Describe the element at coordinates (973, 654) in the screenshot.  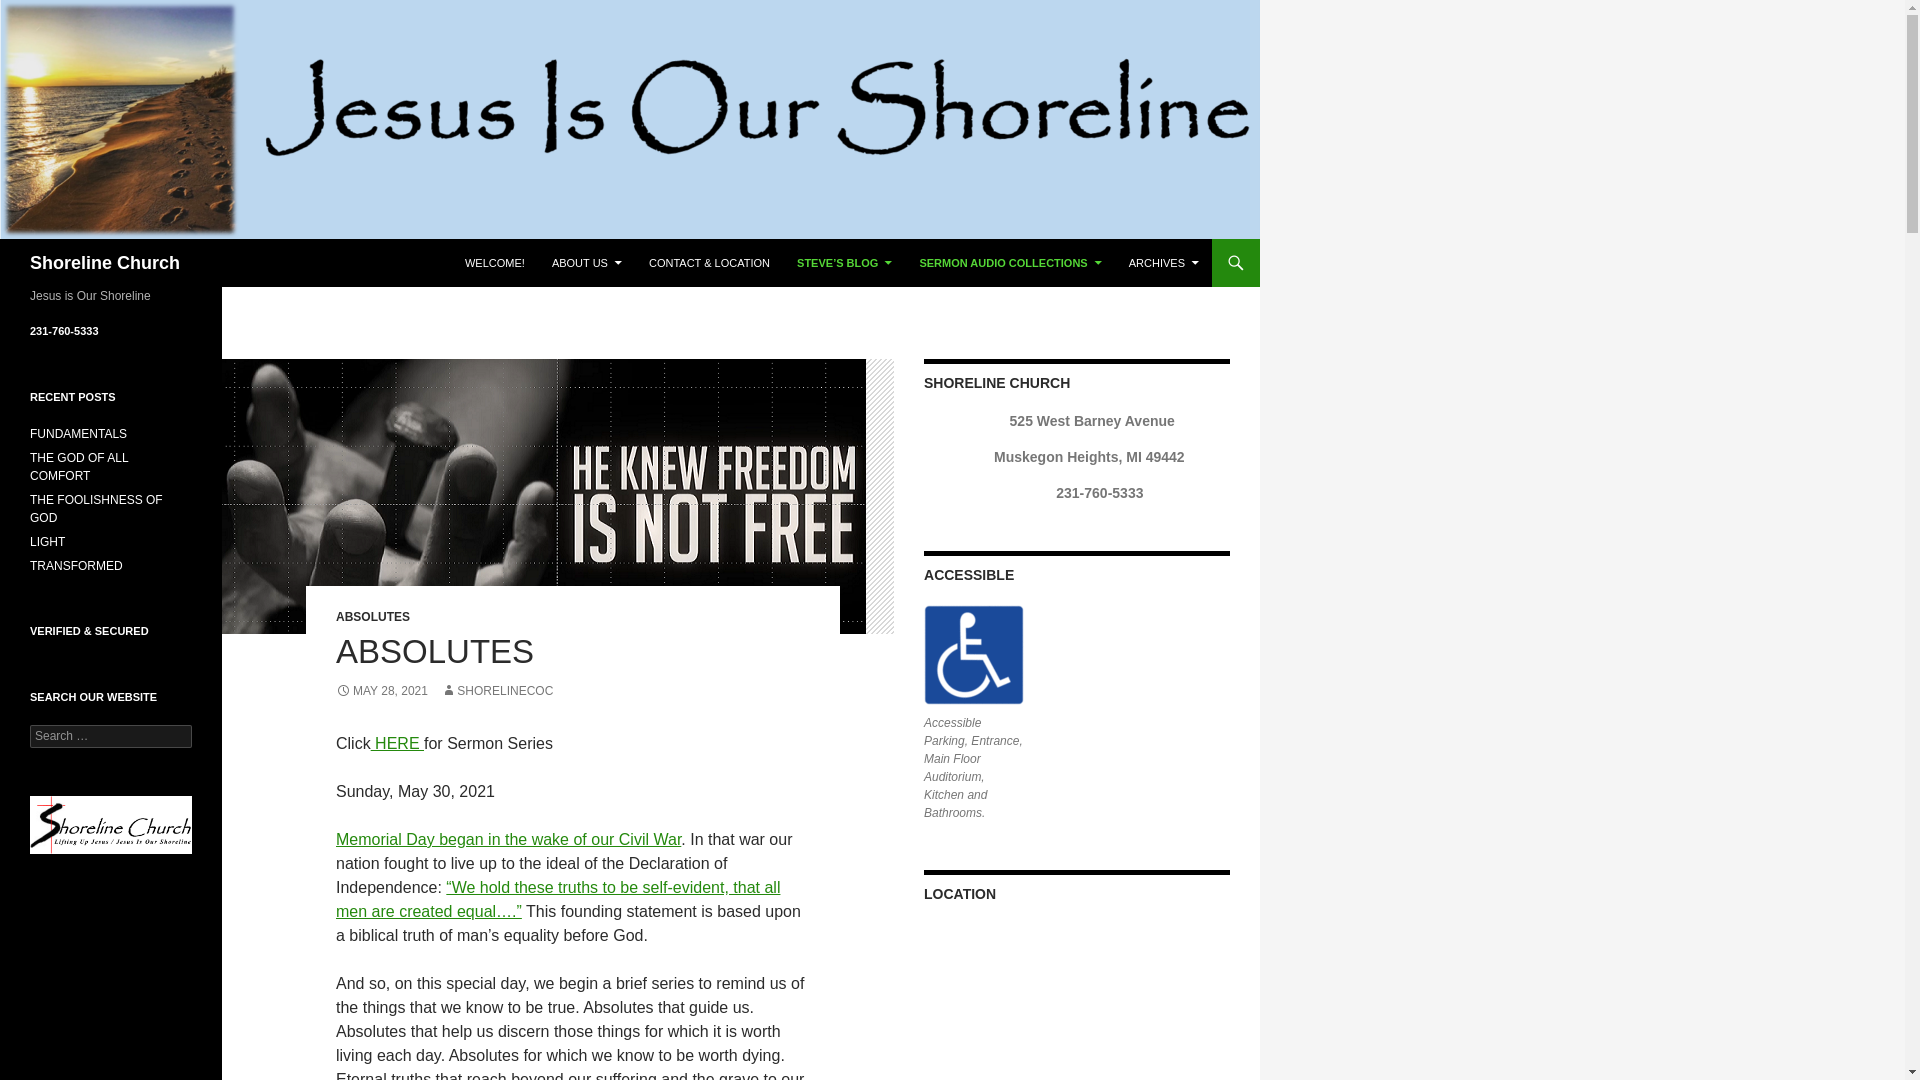
I see `ACCESSIBLE` at that location.